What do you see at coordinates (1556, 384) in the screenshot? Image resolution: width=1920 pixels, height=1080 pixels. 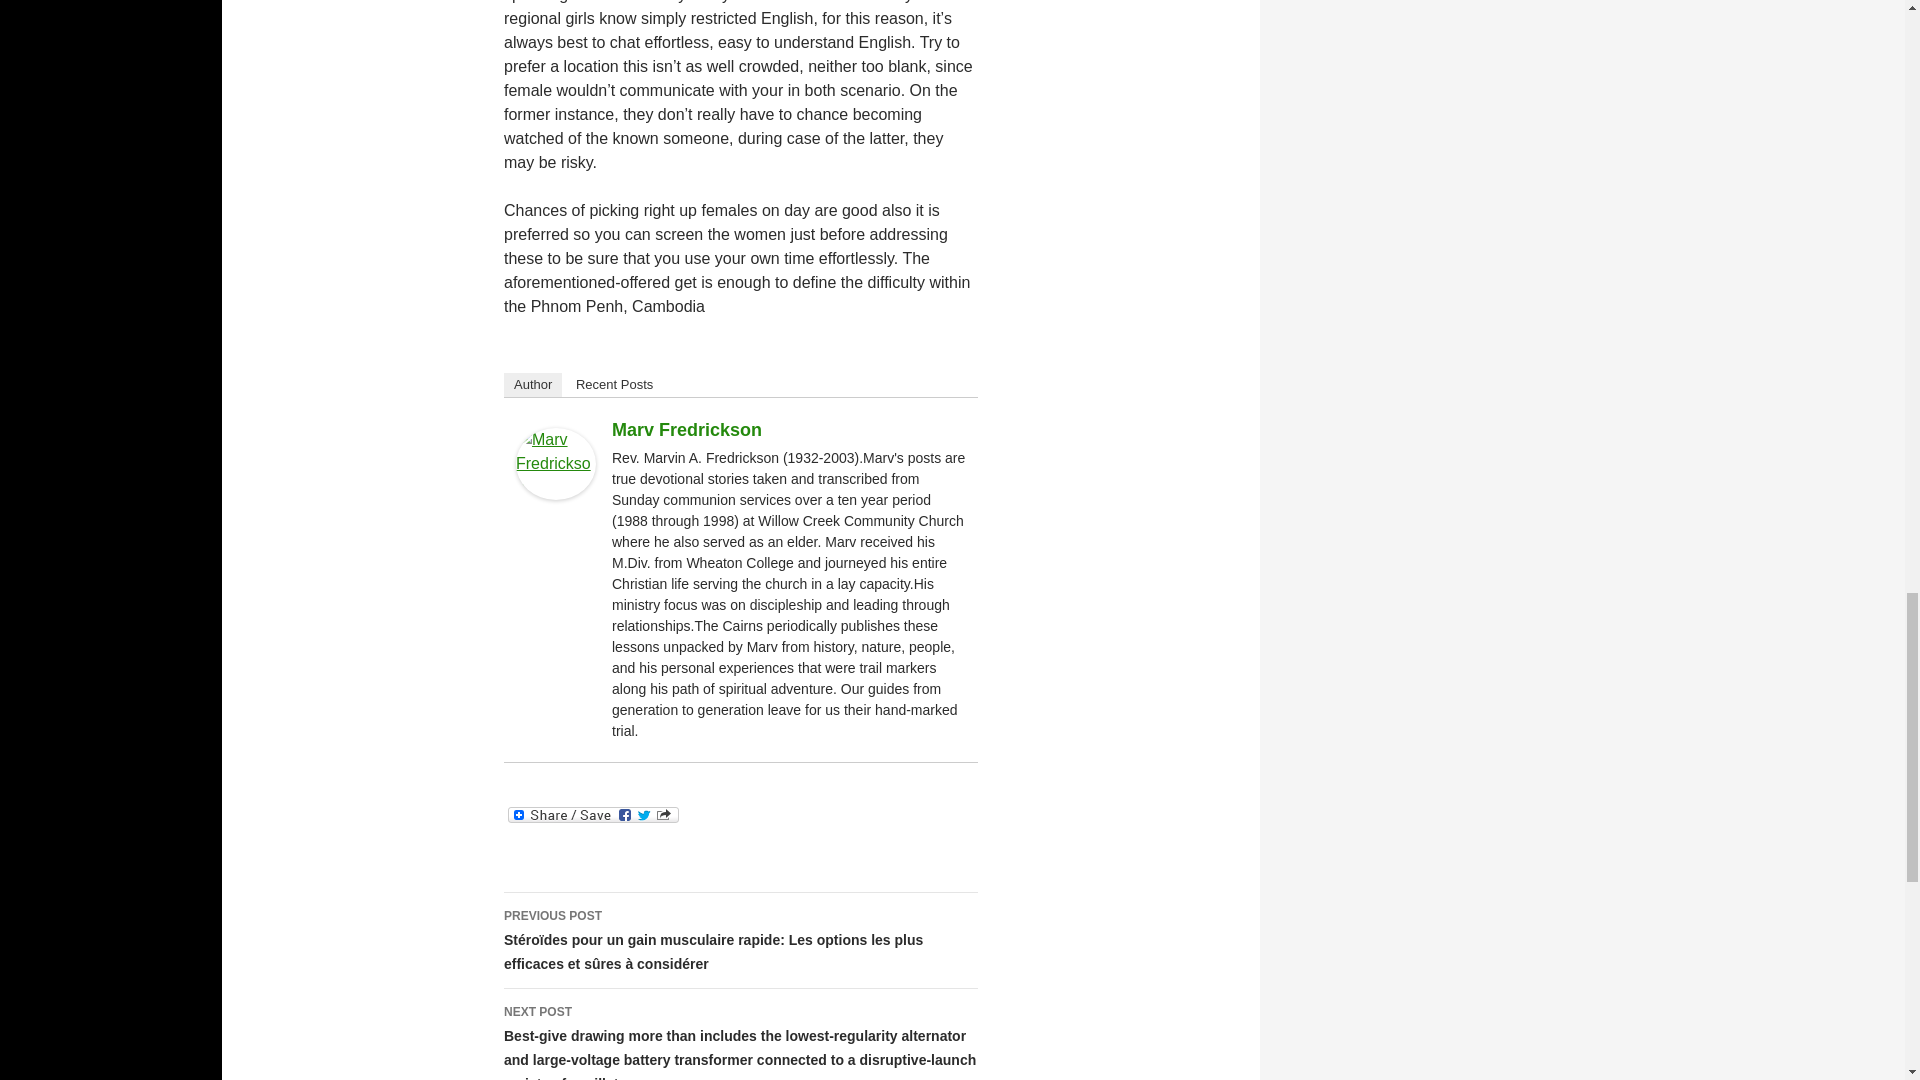 I see `Subscribe me!` at bounding box center [1556, 384].